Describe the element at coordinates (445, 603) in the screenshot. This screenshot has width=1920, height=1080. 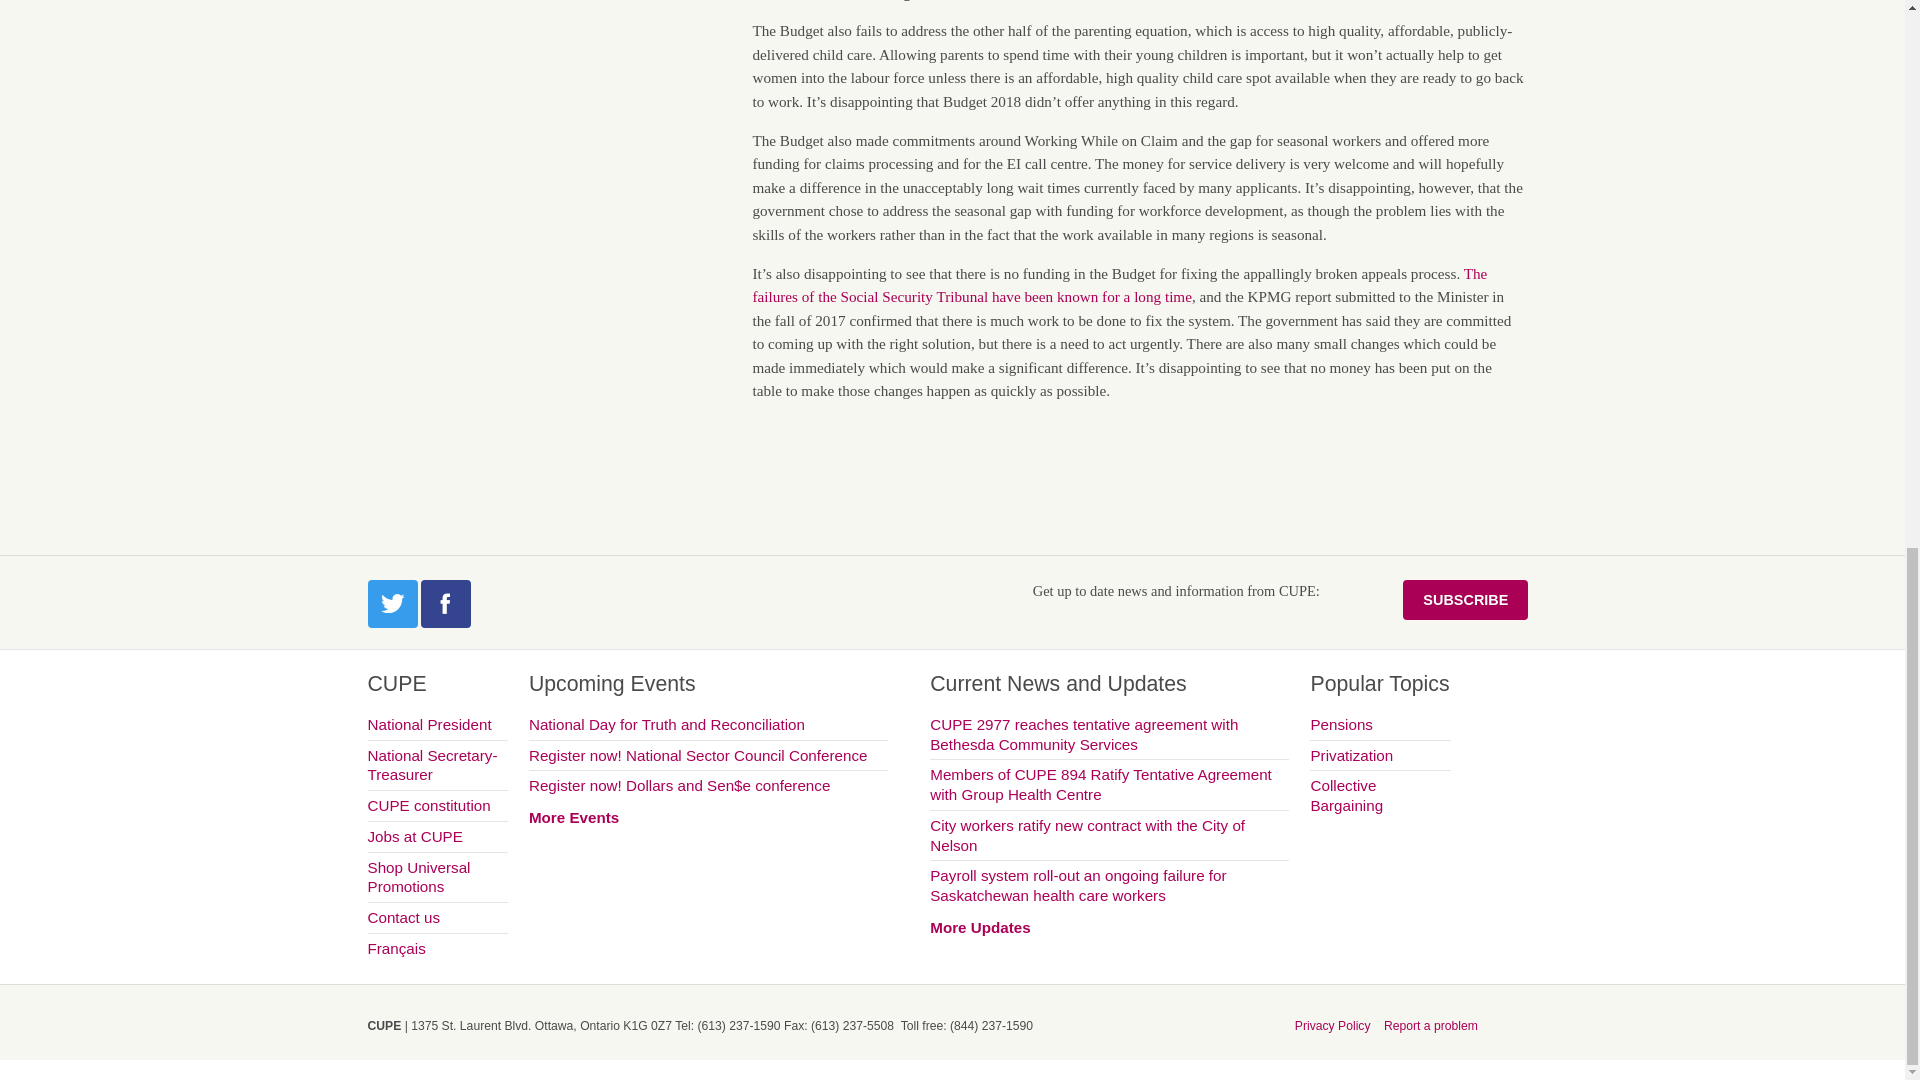
I see `Visit our facebook page.` at that location.